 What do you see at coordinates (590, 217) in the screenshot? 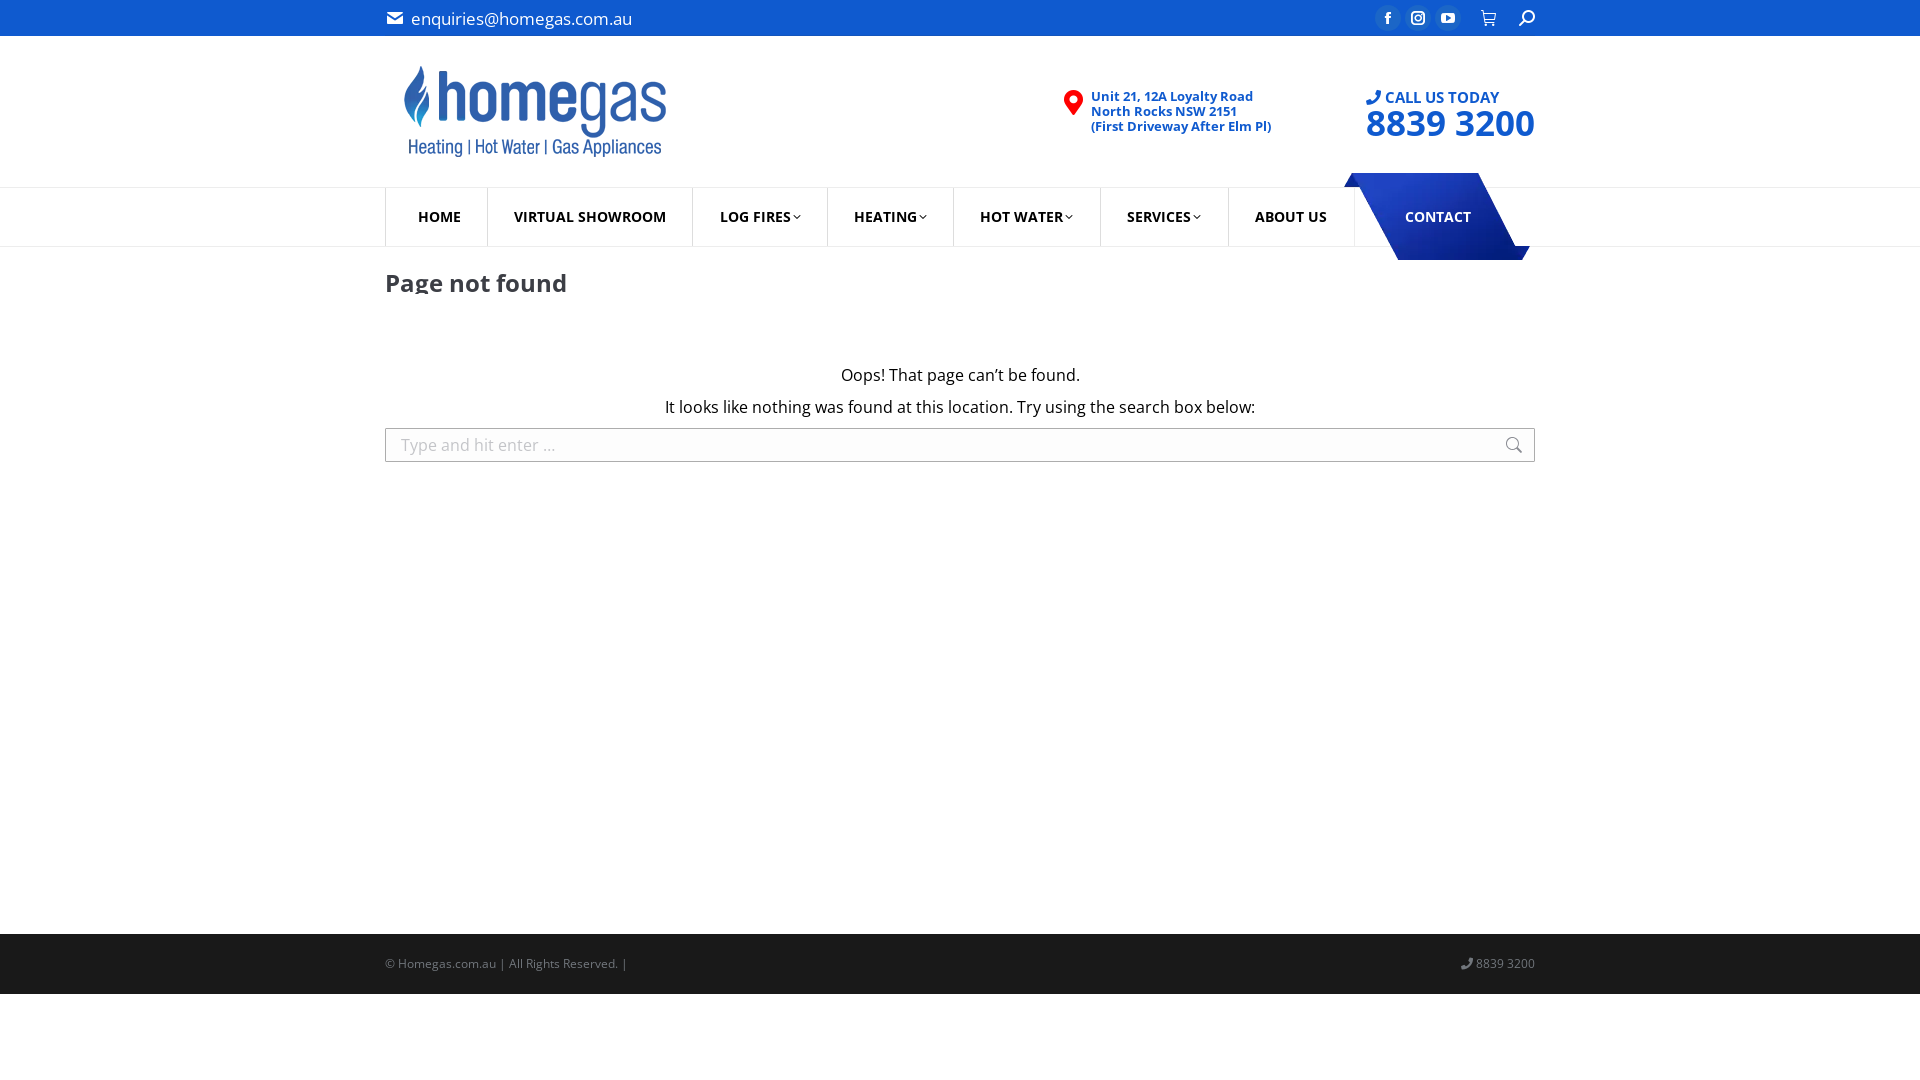
I see `VIRTUAL SHOWROOM` at bounding box center [590, 217].